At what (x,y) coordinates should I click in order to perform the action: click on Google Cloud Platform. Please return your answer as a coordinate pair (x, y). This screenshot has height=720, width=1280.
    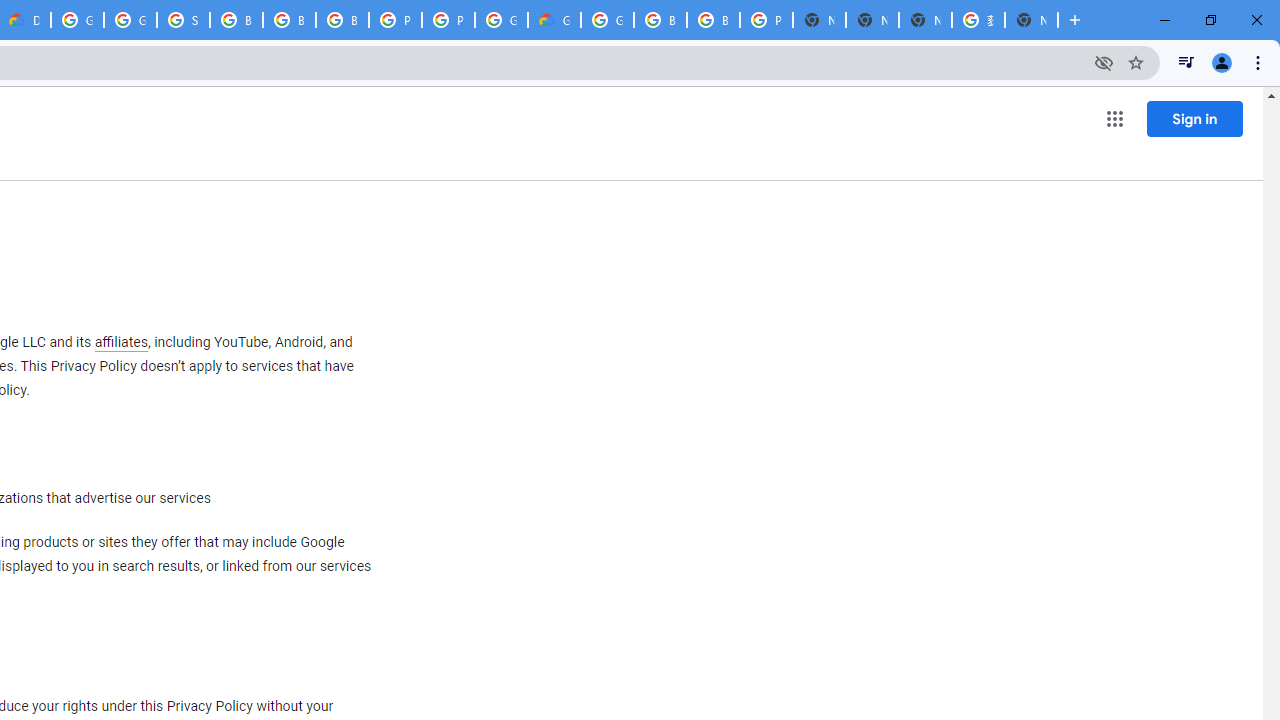
    Looking at the image, I should click on (607, 20).